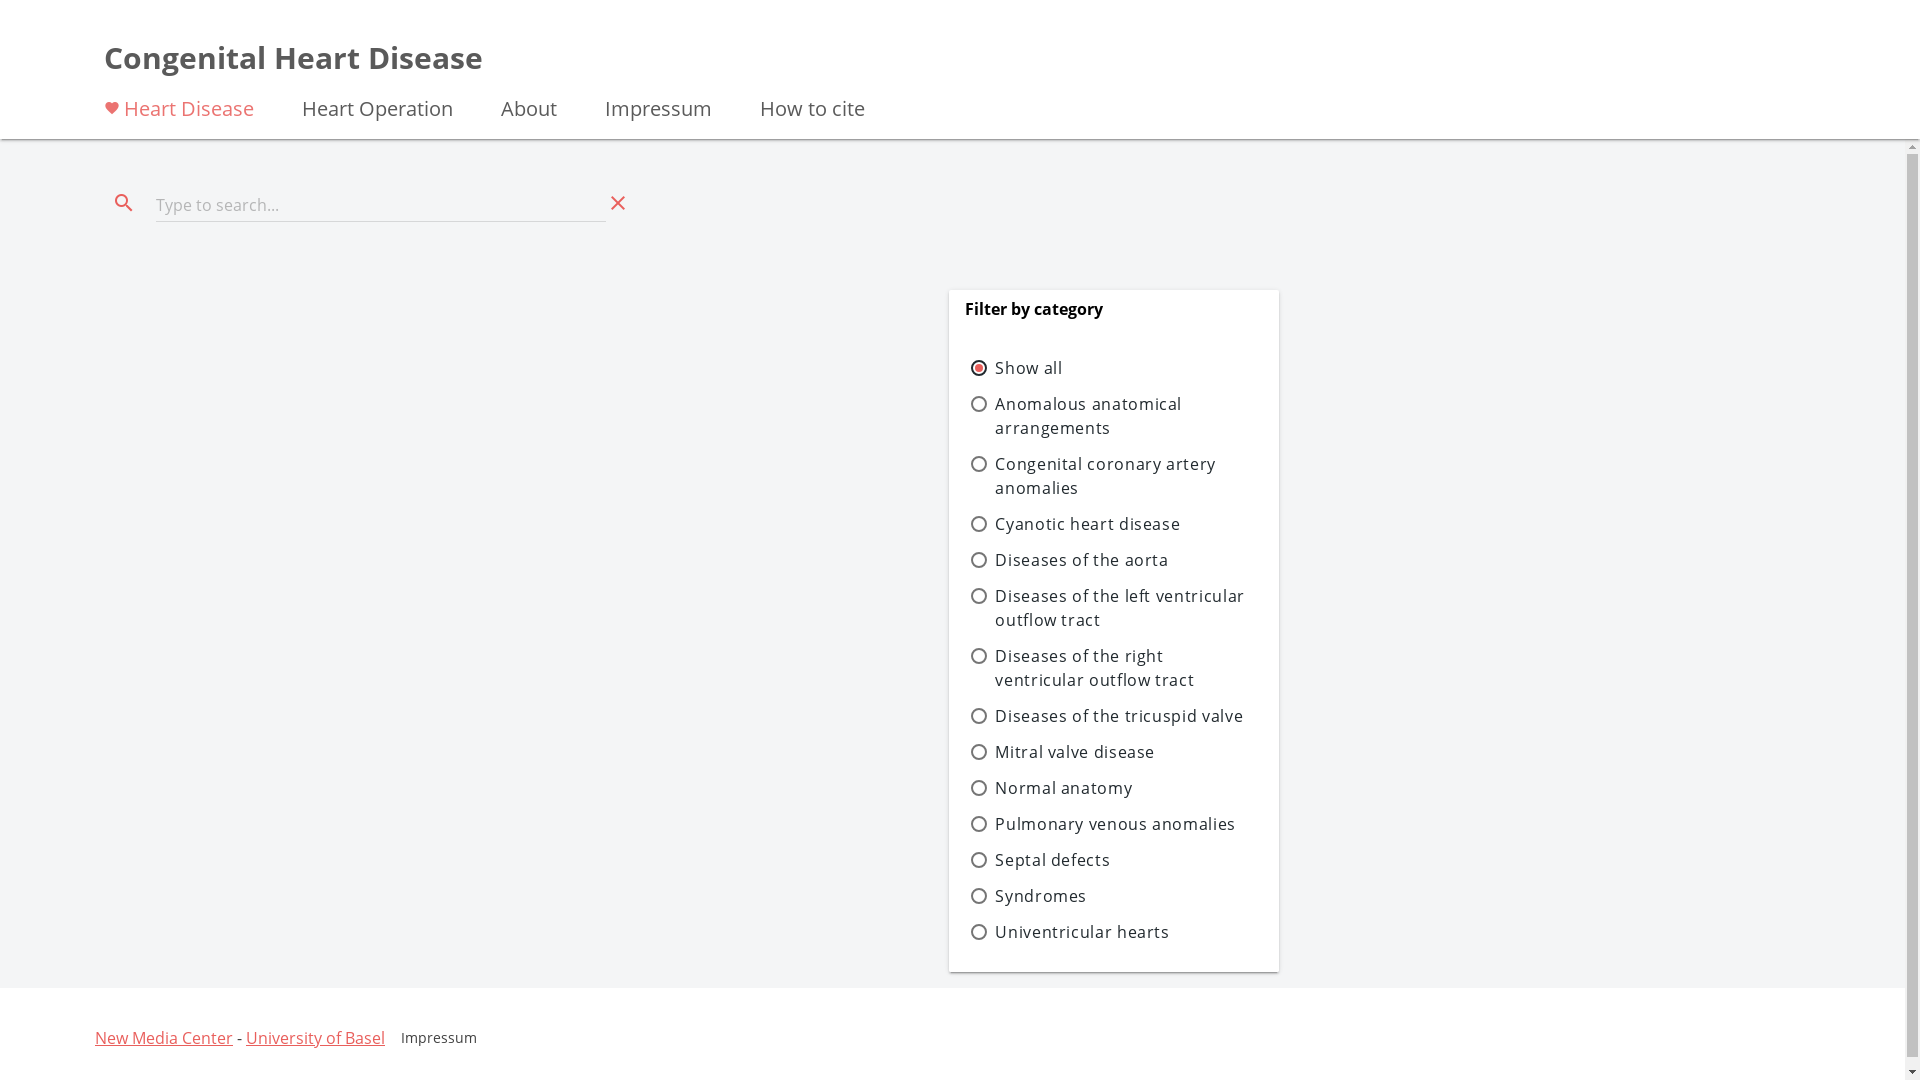 The width and height of the screenshot is (1920, 1080). What do you see at coordinates (164, 1038) in the screenshot?
I see `New Media Center` at bounding box center [164, 1038].